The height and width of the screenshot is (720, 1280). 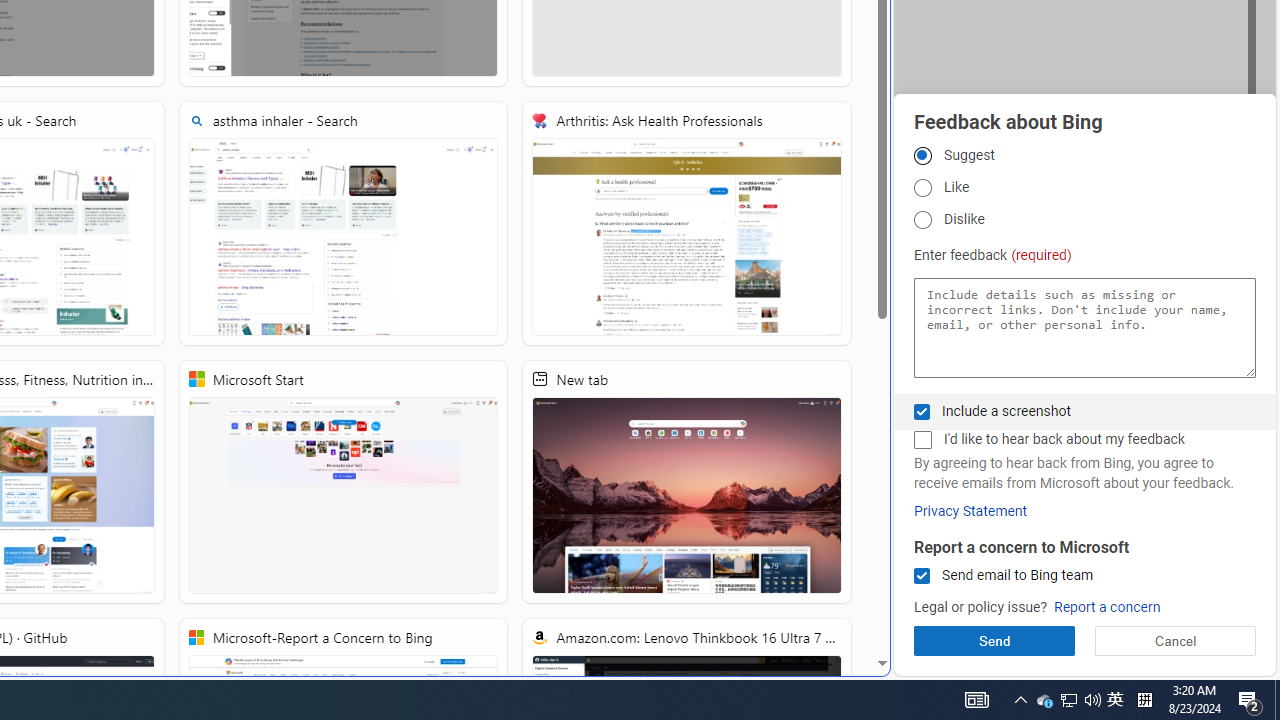 I want to click on Like, so click(x=922, y=188).